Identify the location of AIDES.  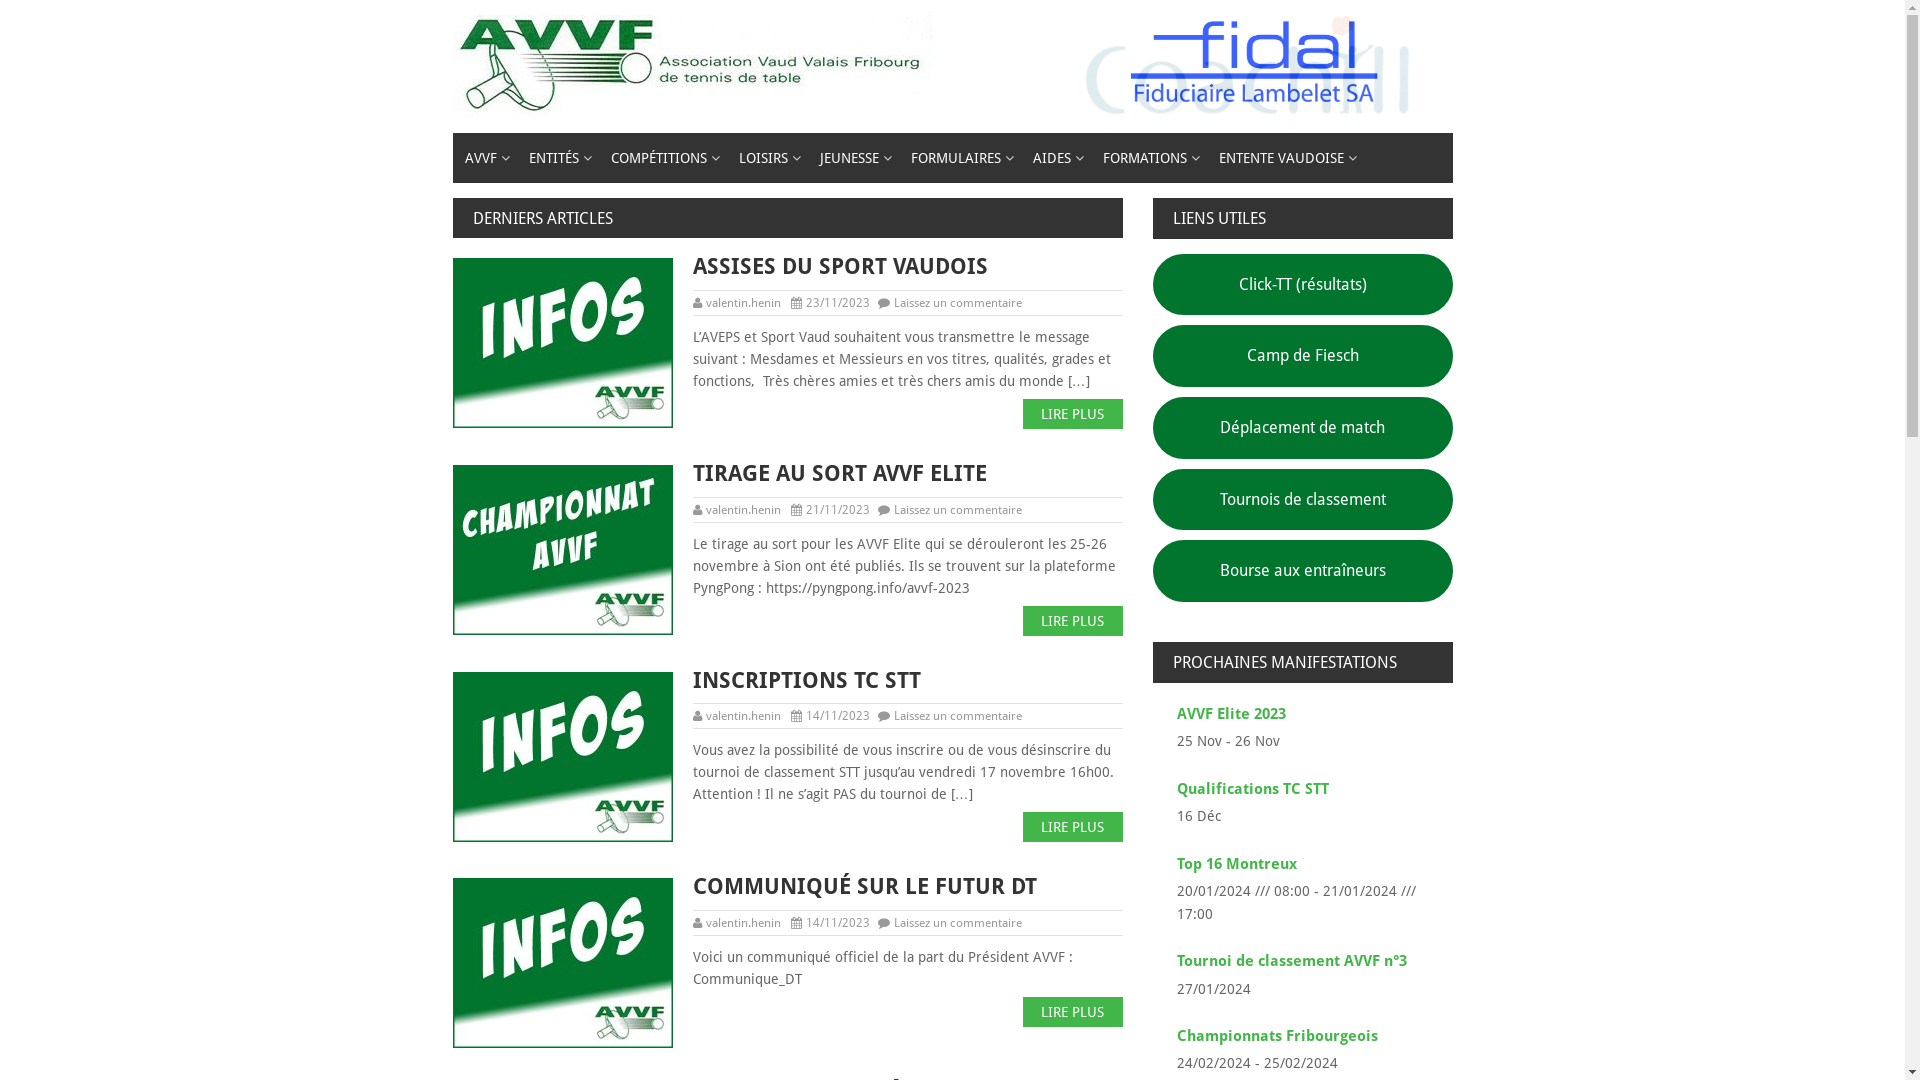
(1055, 158).